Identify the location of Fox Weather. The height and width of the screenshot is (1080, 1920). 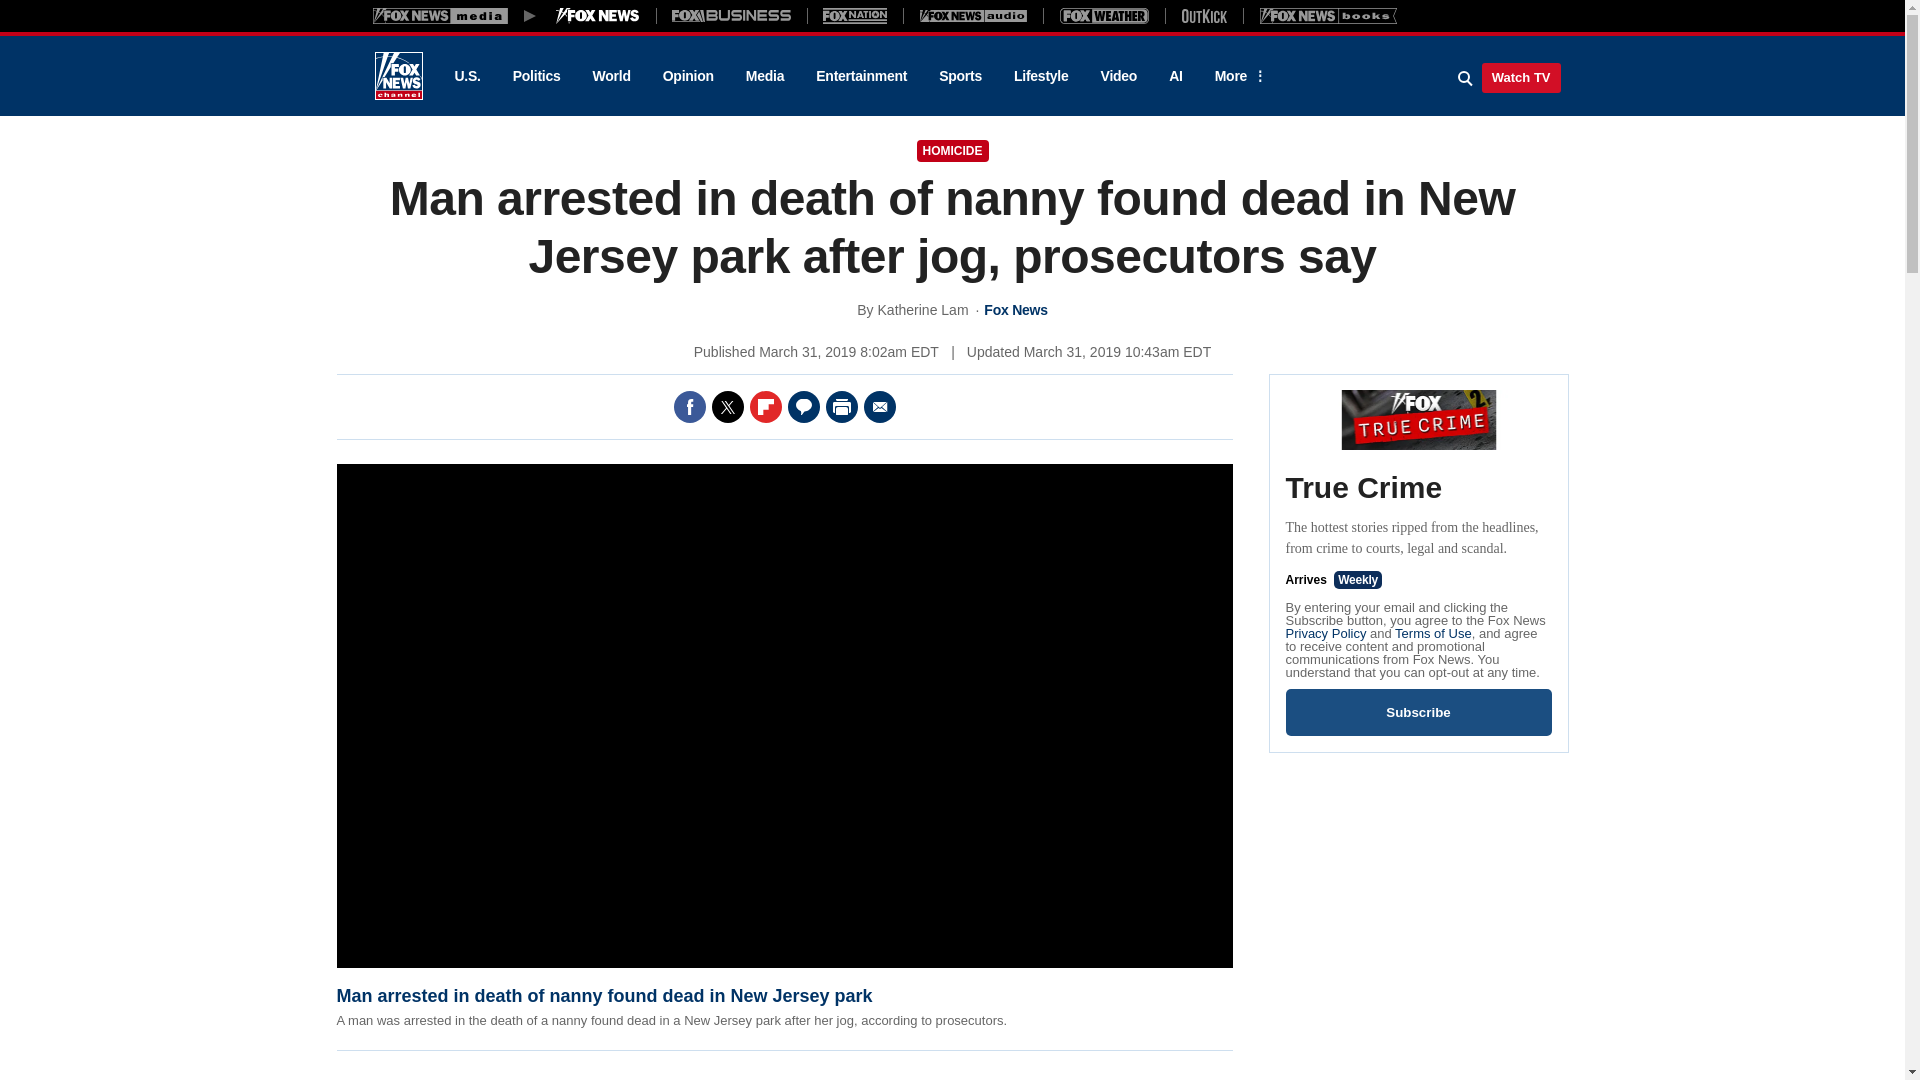
(1104, 15).